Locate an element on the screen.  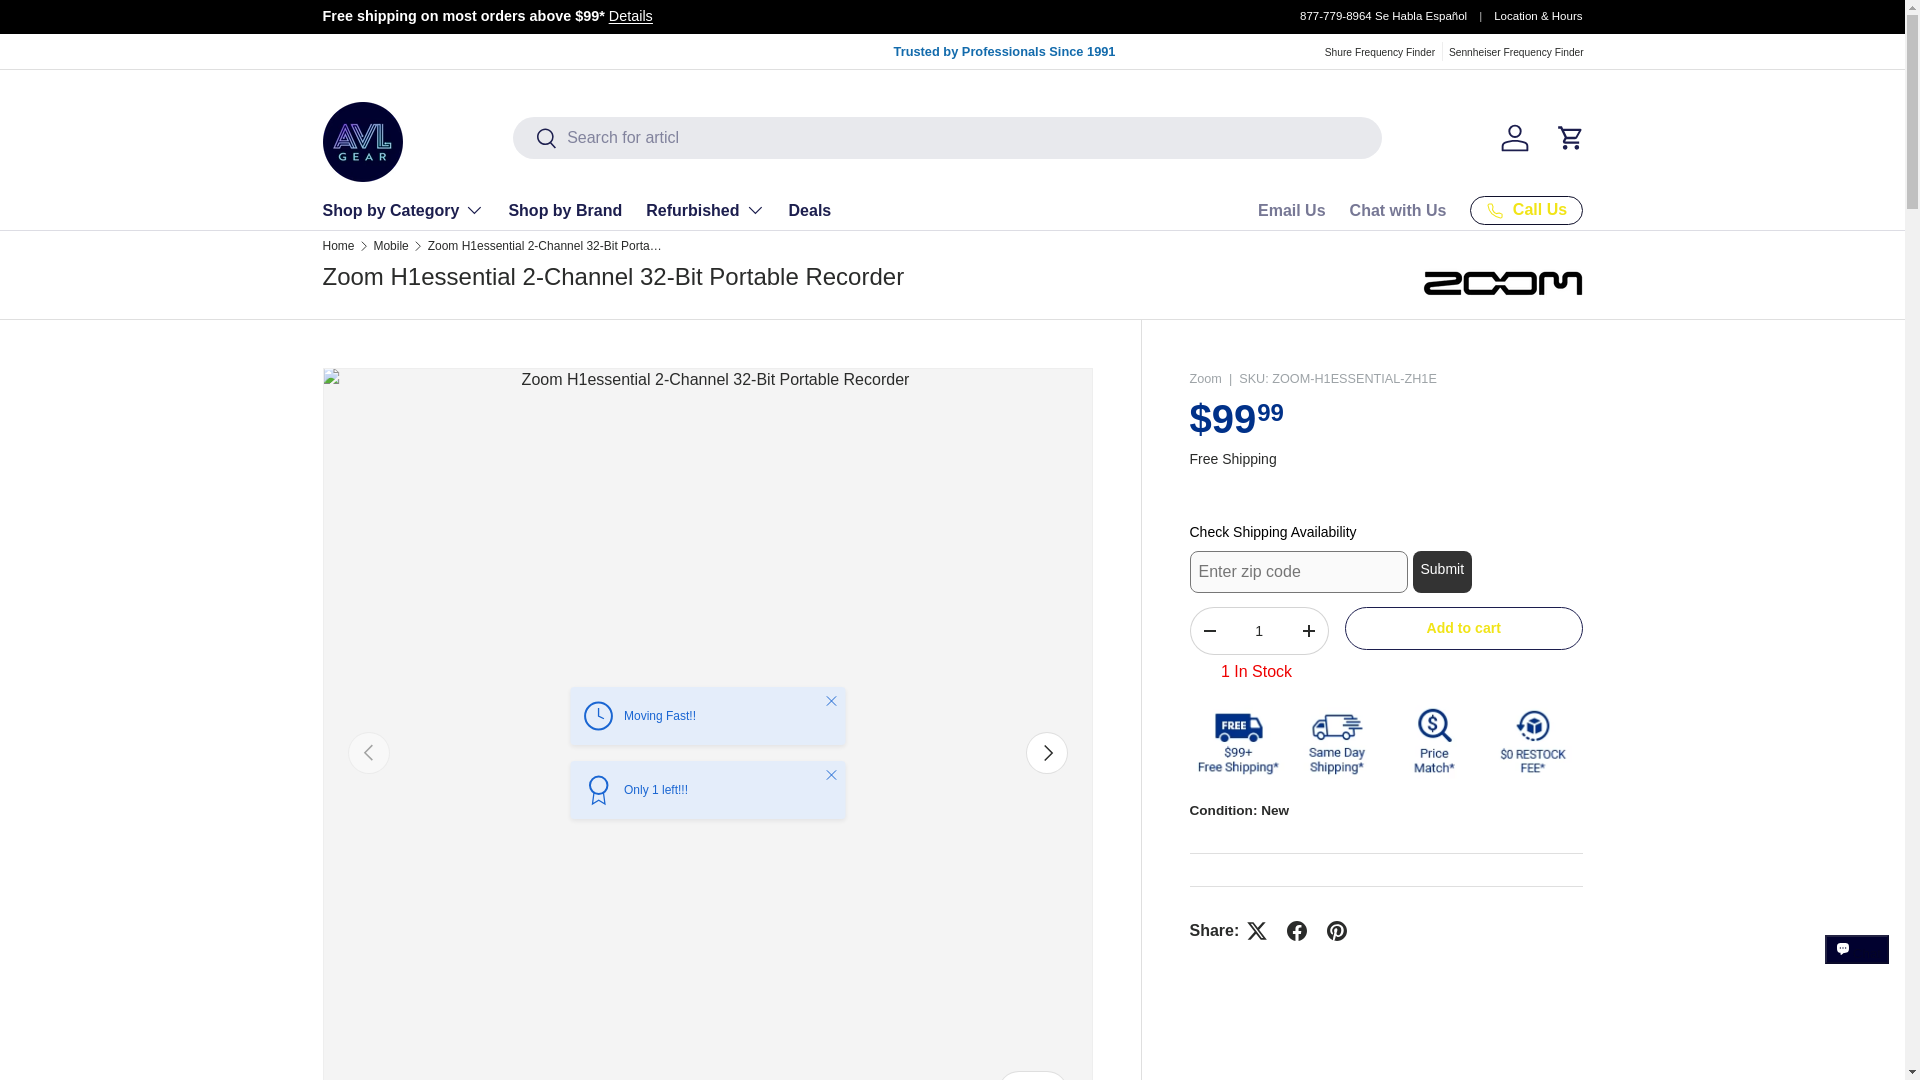
Shop by Category is located at coordinates (402, 210).